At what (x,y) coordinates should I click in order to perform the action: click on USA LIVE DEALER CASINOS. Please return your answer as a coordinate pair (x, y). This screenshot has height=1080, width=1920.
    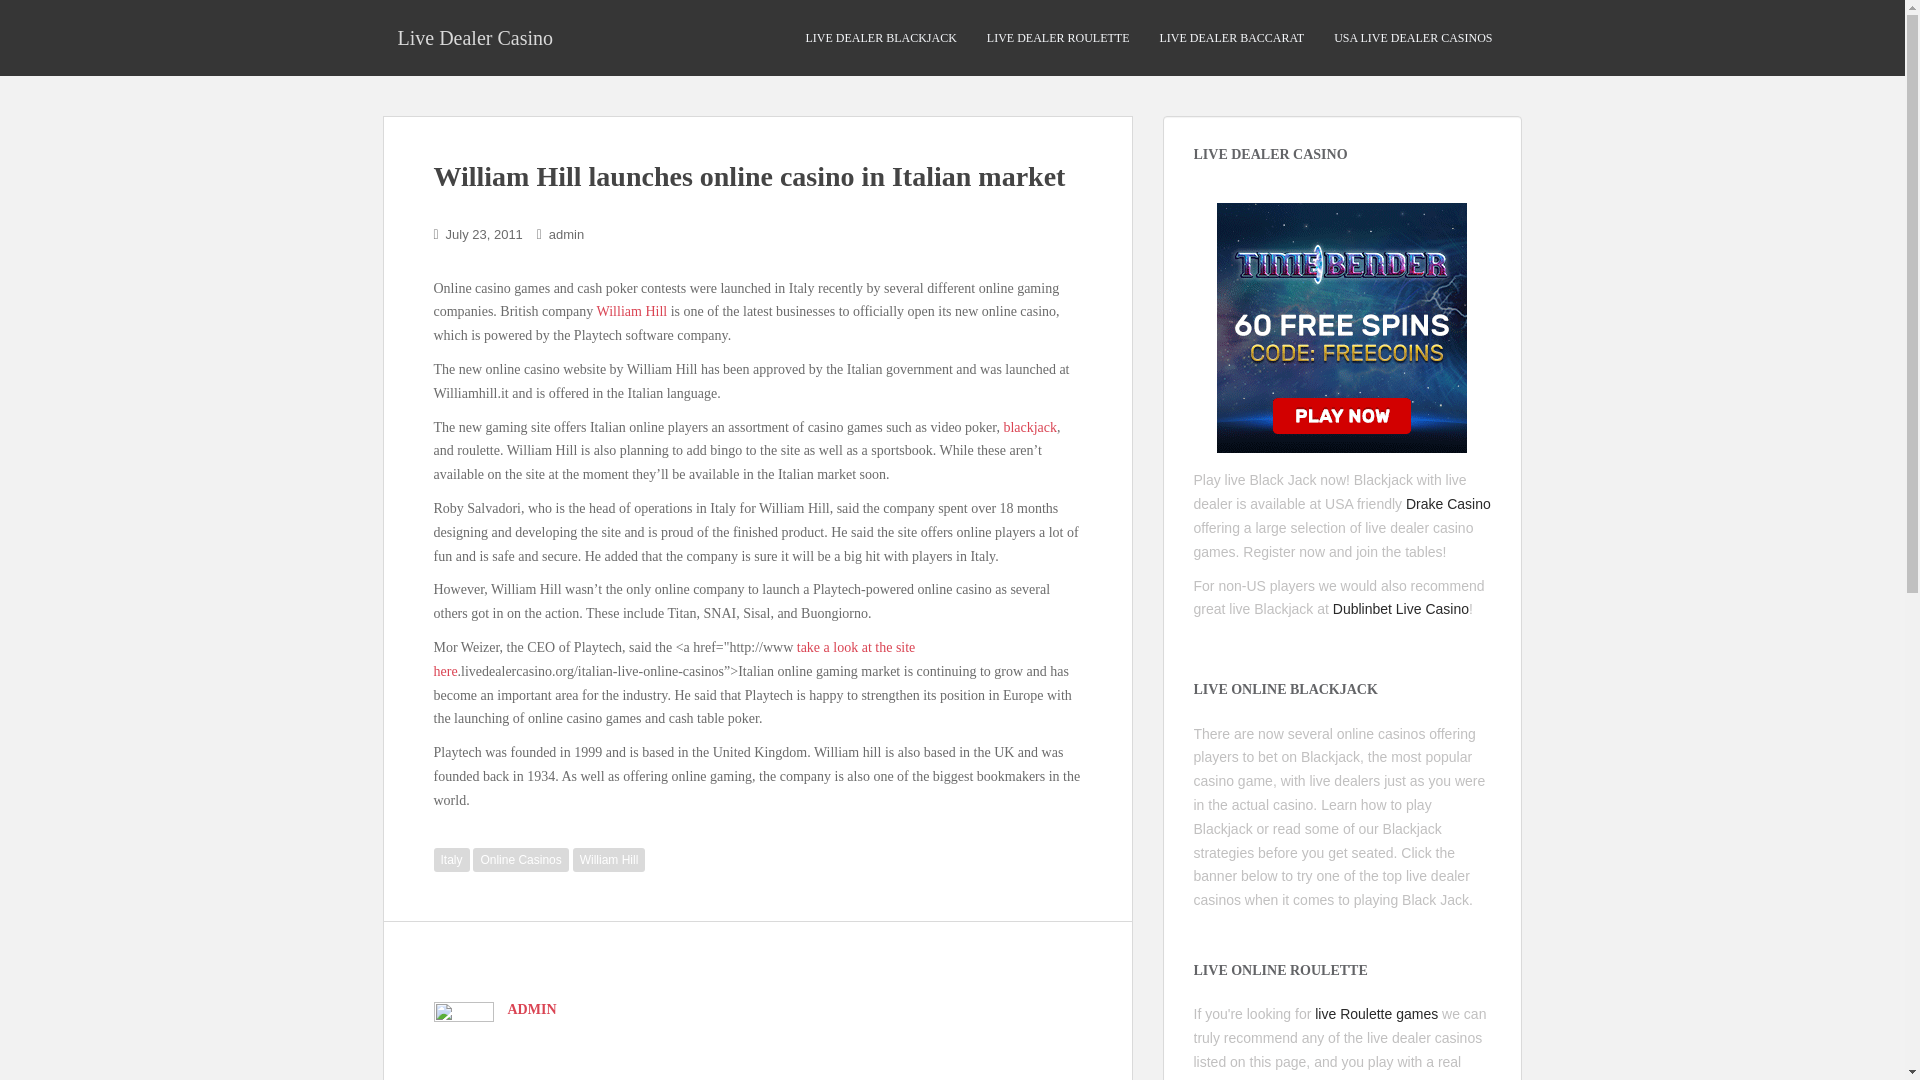
    Looking at the image, I should click on (1413, 38).